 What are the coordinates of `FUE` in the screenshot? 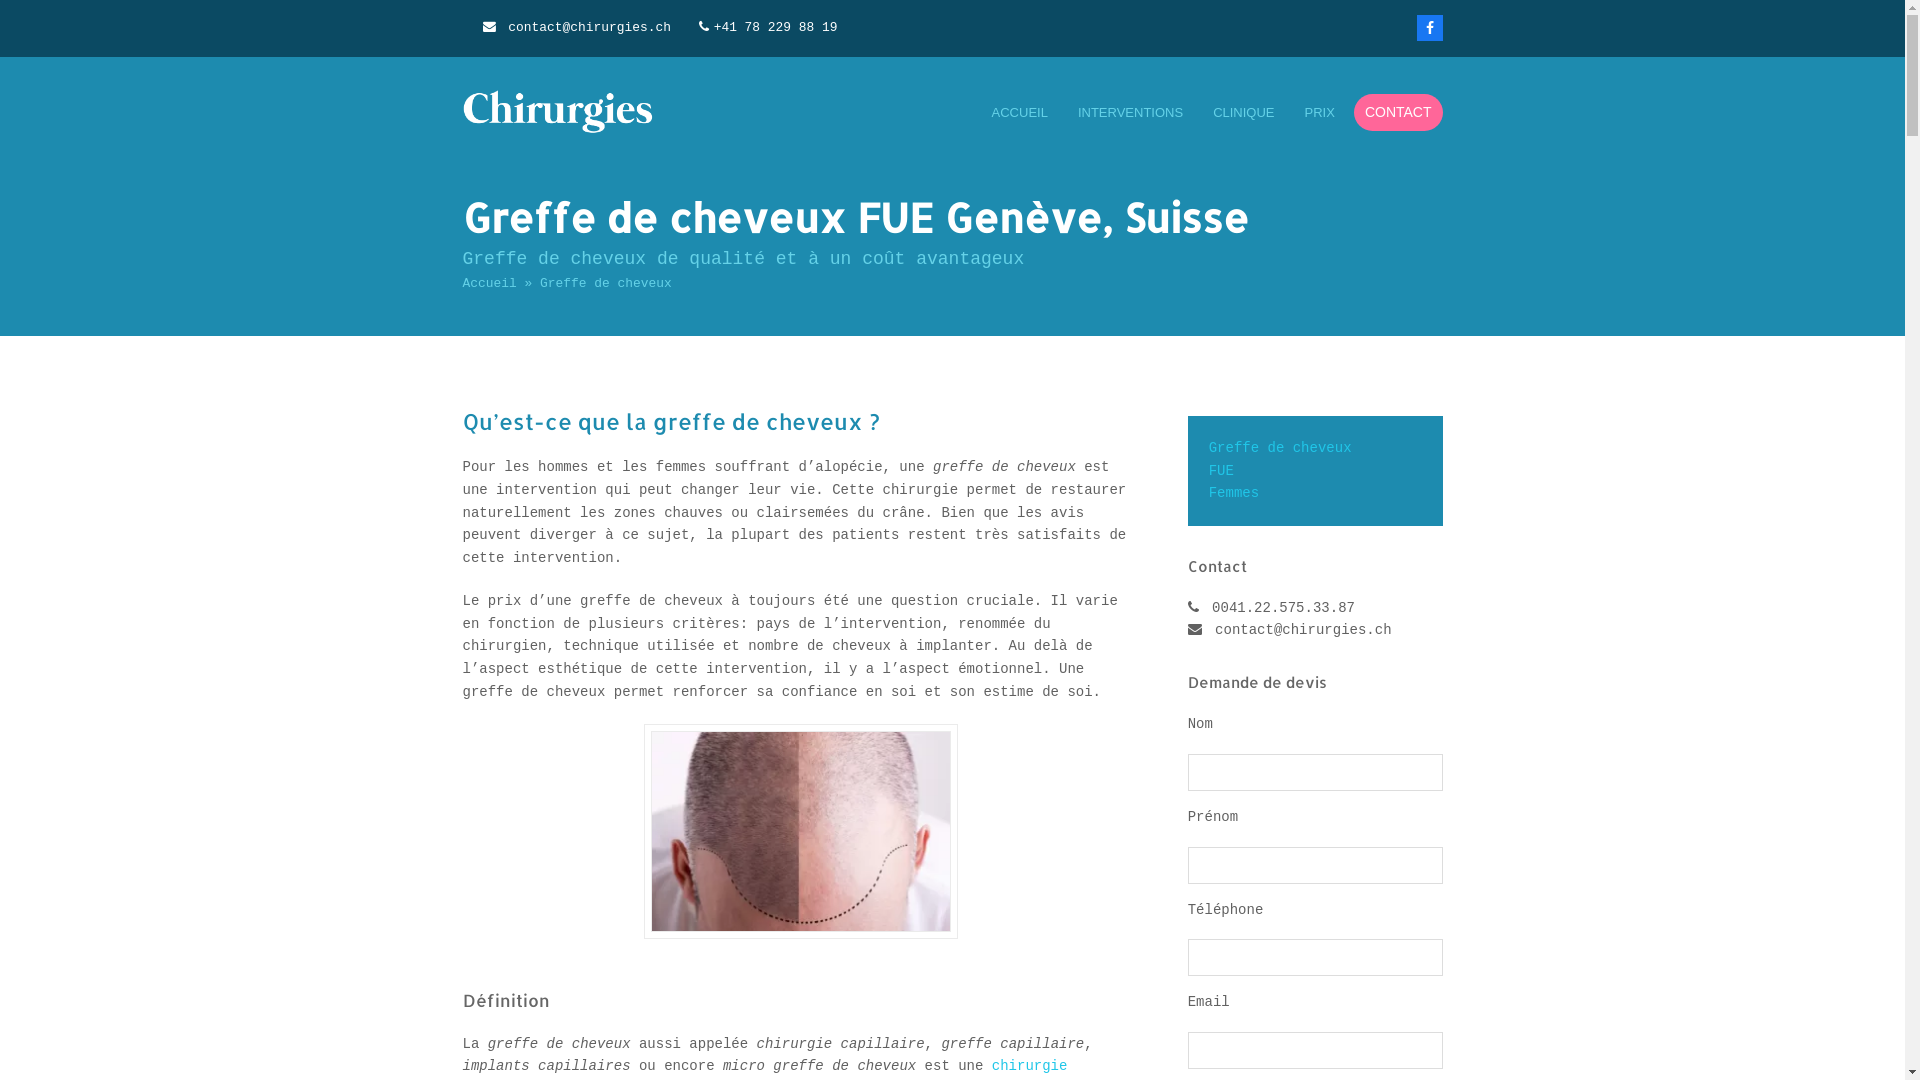 It's located at (1222, 470).